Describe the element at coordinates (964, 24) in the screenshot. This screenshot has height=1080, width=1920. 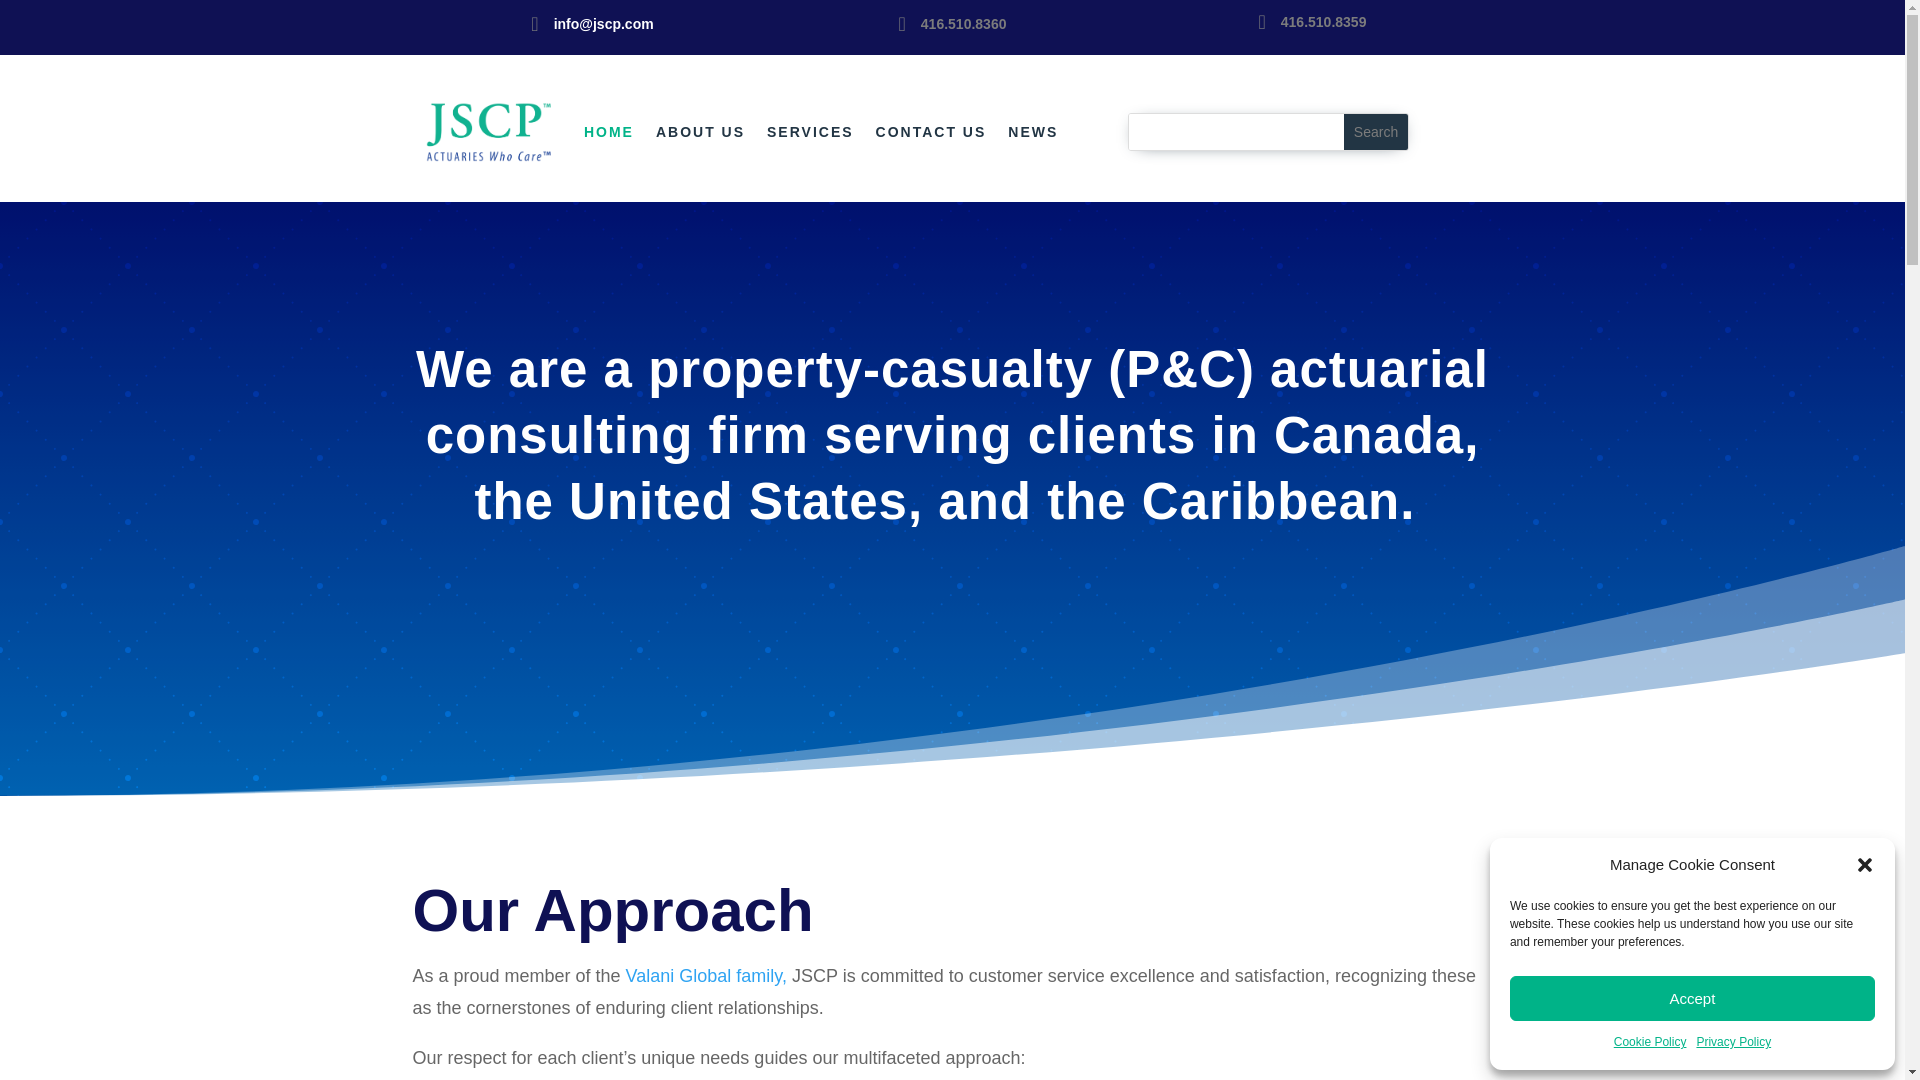
I see `416.510.8360` at that location.